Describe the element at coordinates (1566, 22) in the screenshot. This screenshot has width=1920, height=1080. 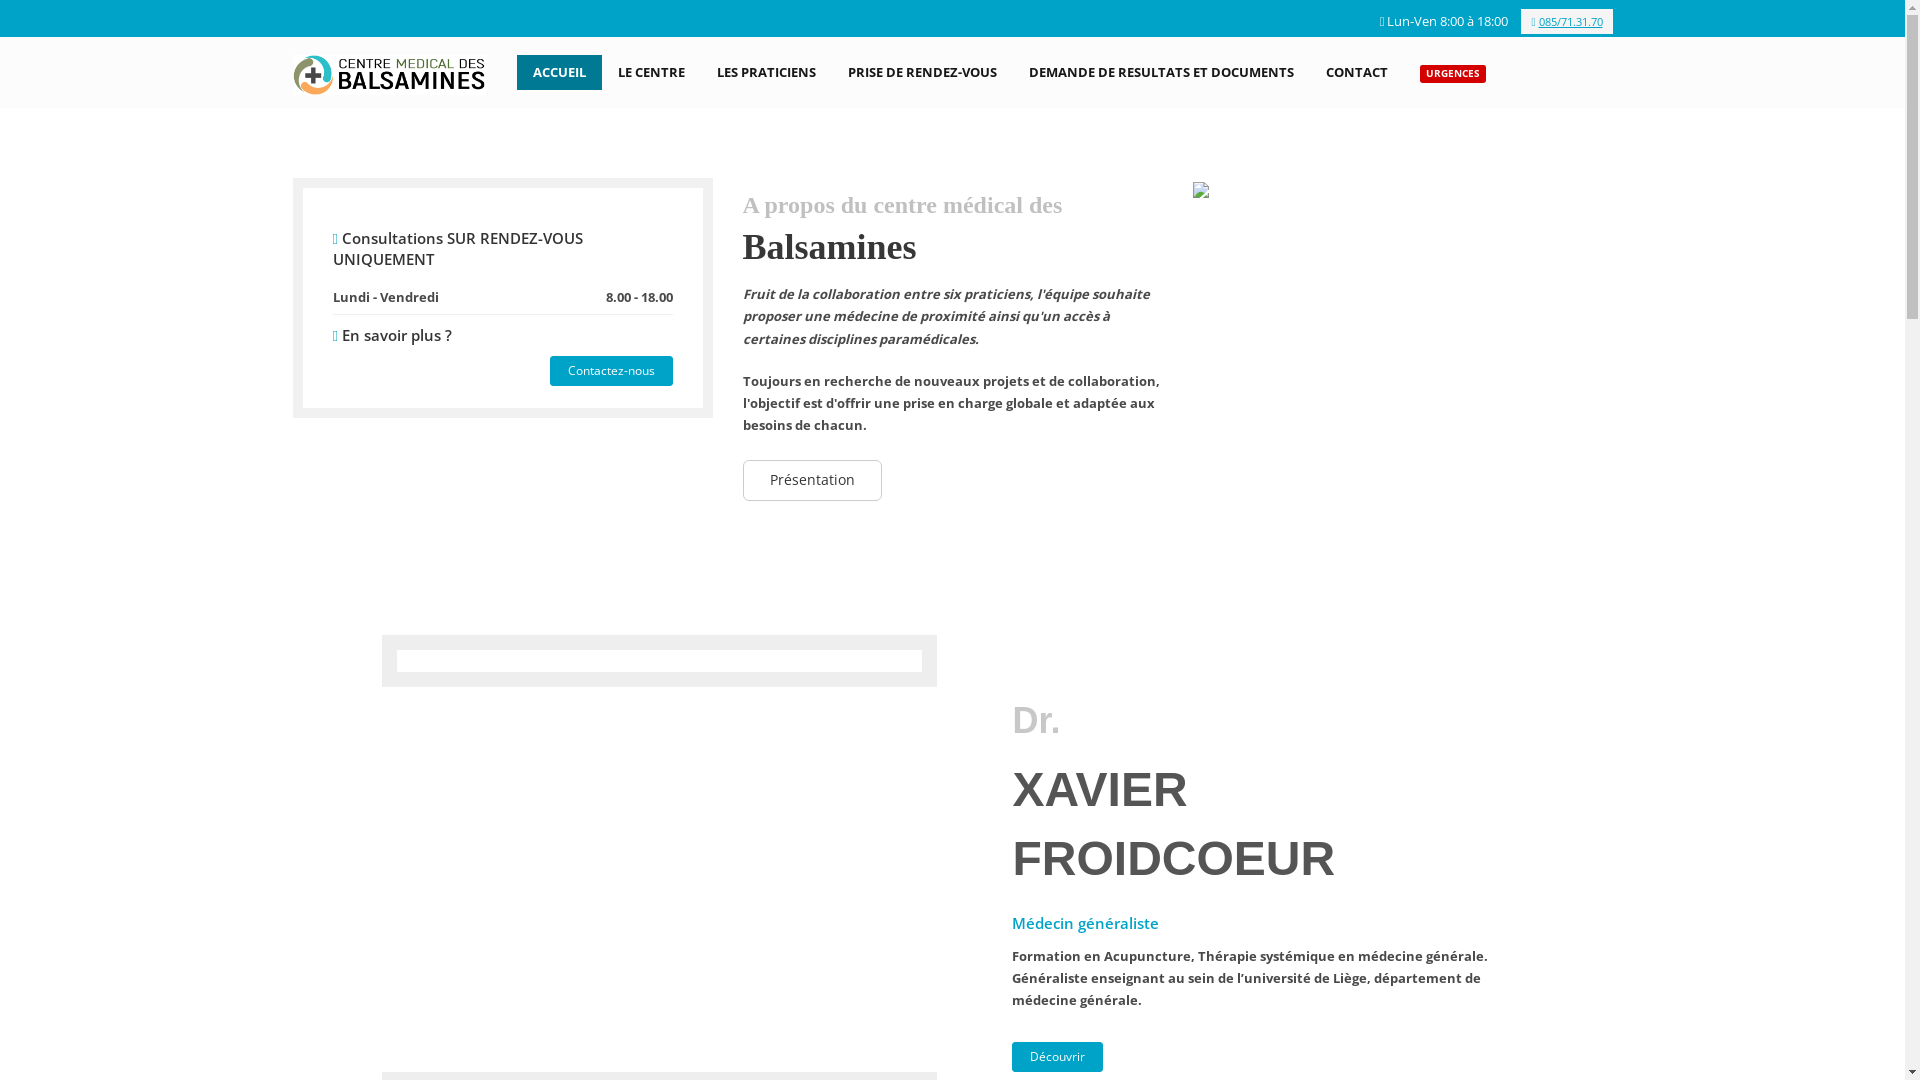
I see `085/71.31.70` at that location.